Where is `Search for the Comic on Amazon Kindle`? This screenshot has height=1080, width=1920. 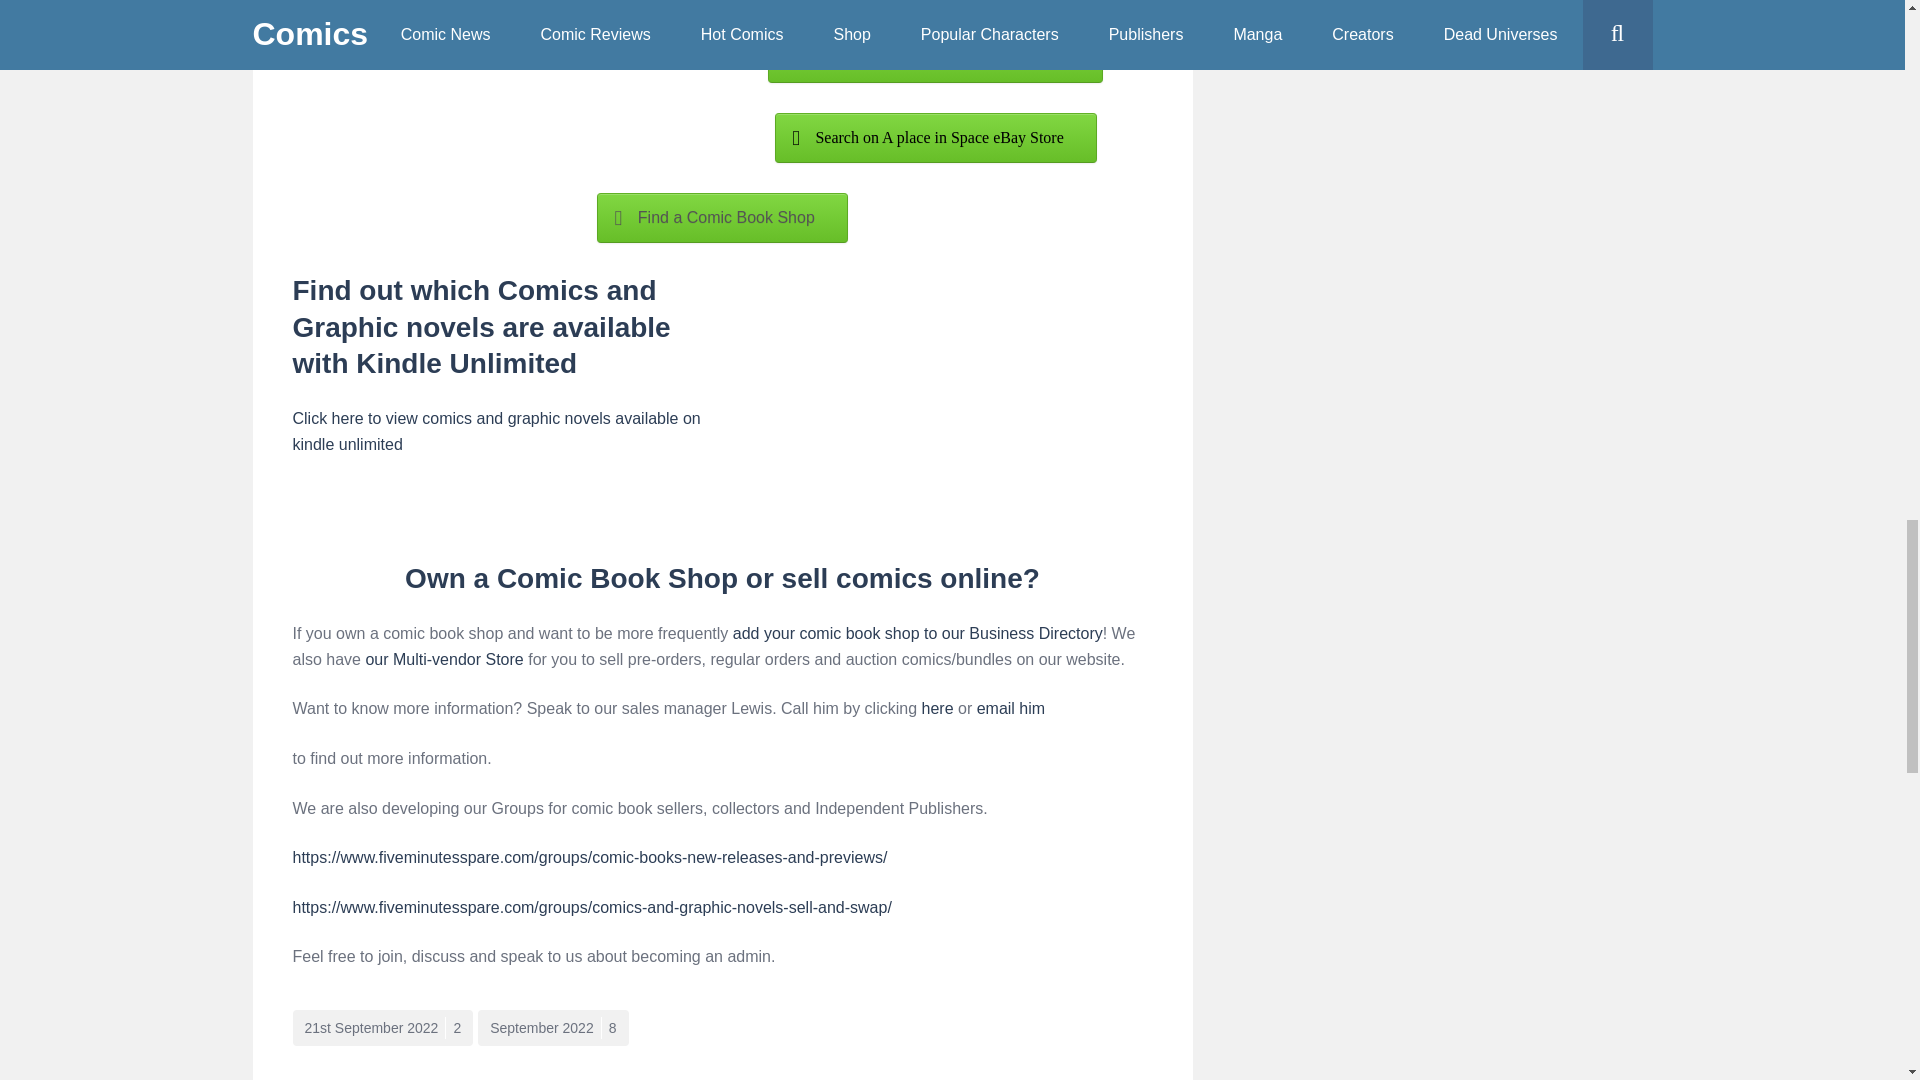 Search for the Comic on Amazon Kindle is located at coordinates (935, 58).